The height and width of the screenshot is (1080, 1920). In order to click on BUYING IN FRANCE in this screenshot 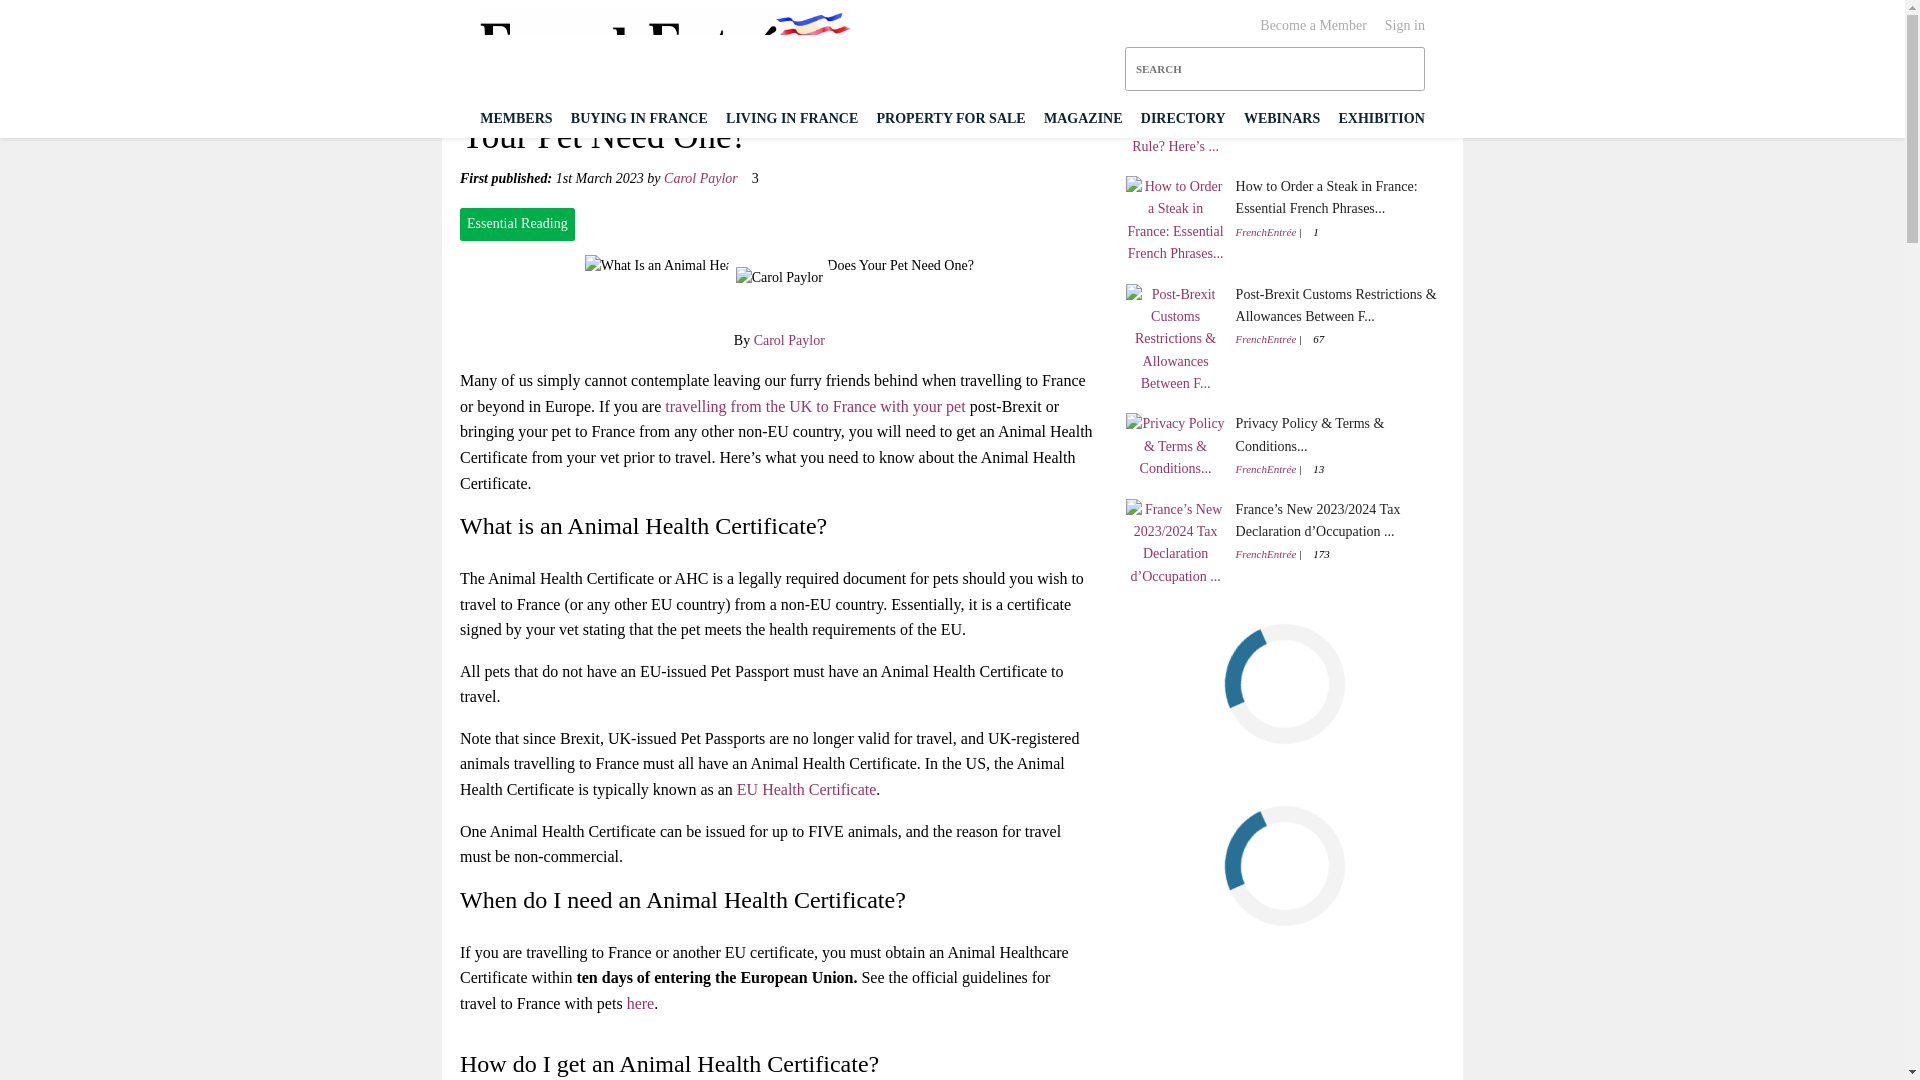, I will do `click(639, 118)`.